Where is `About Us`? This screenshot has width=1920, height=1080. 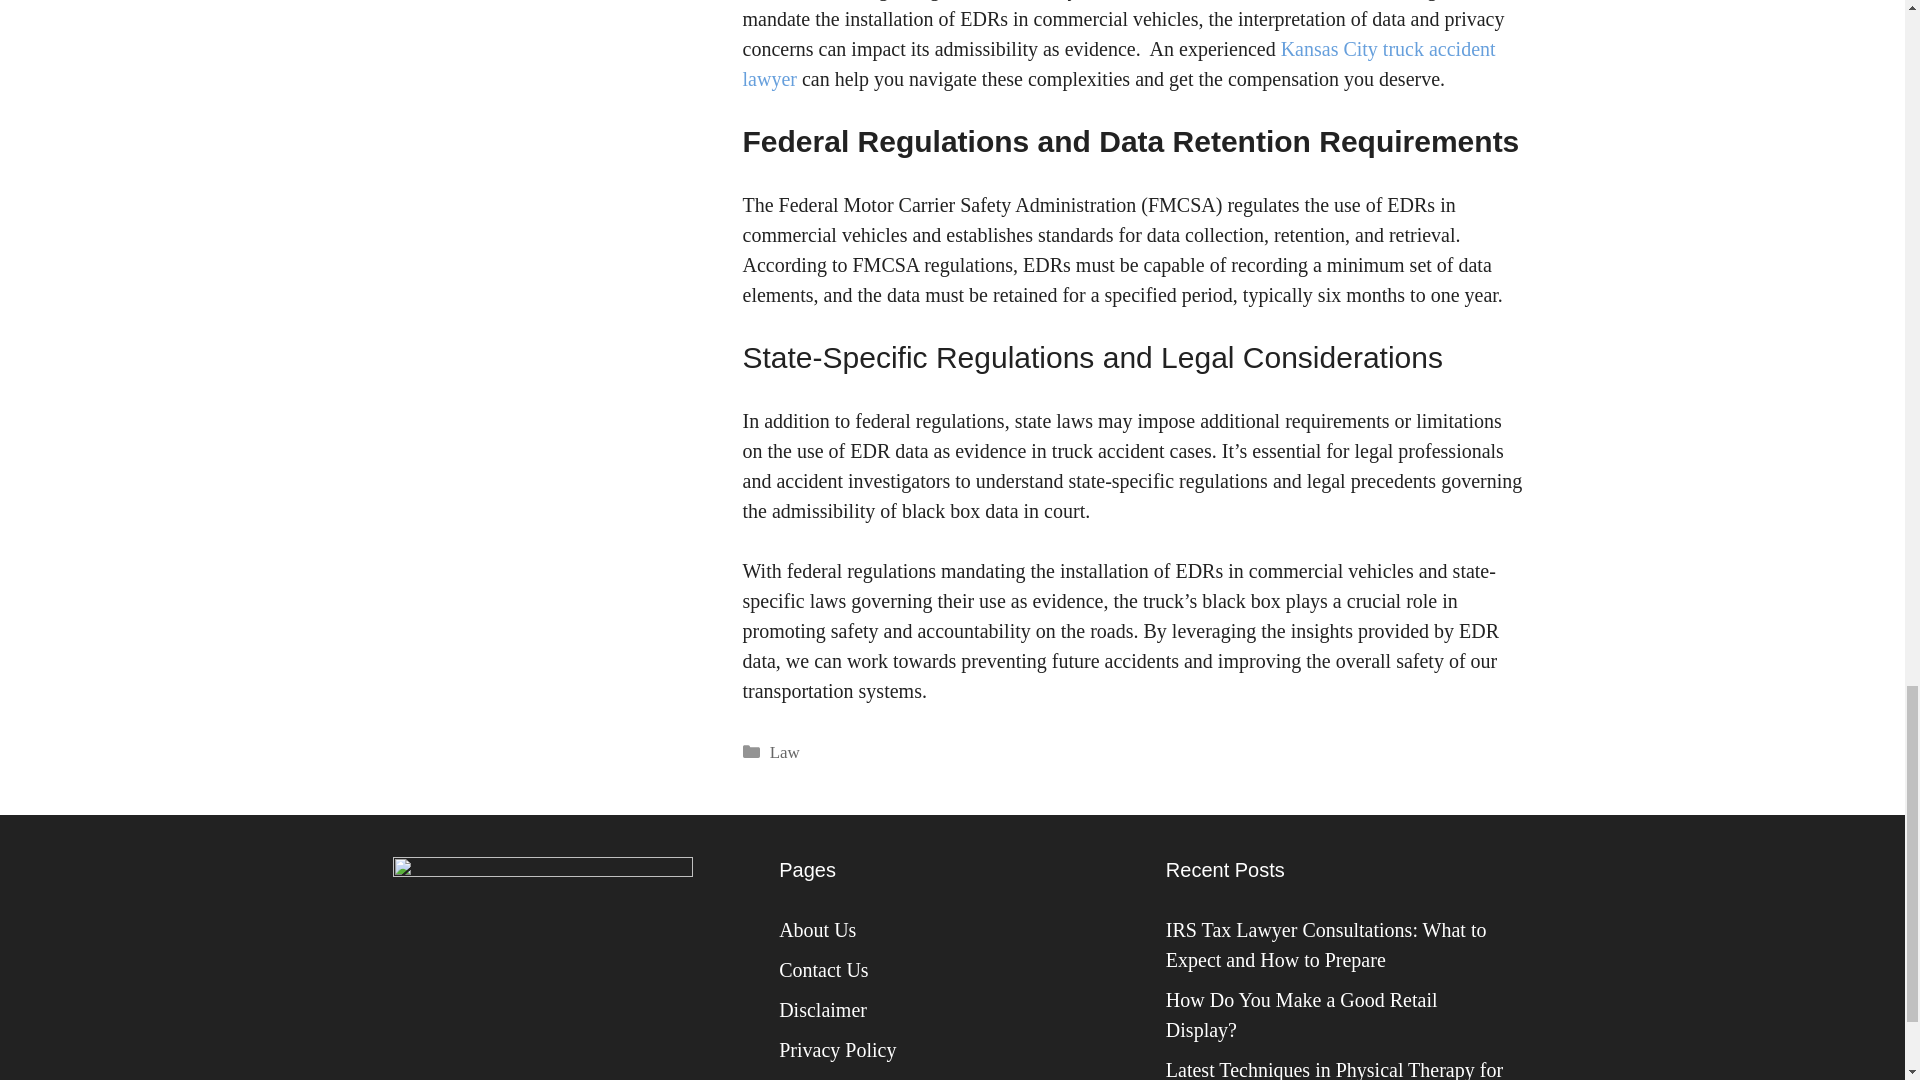 About Us is located at coordinates (818, 930).